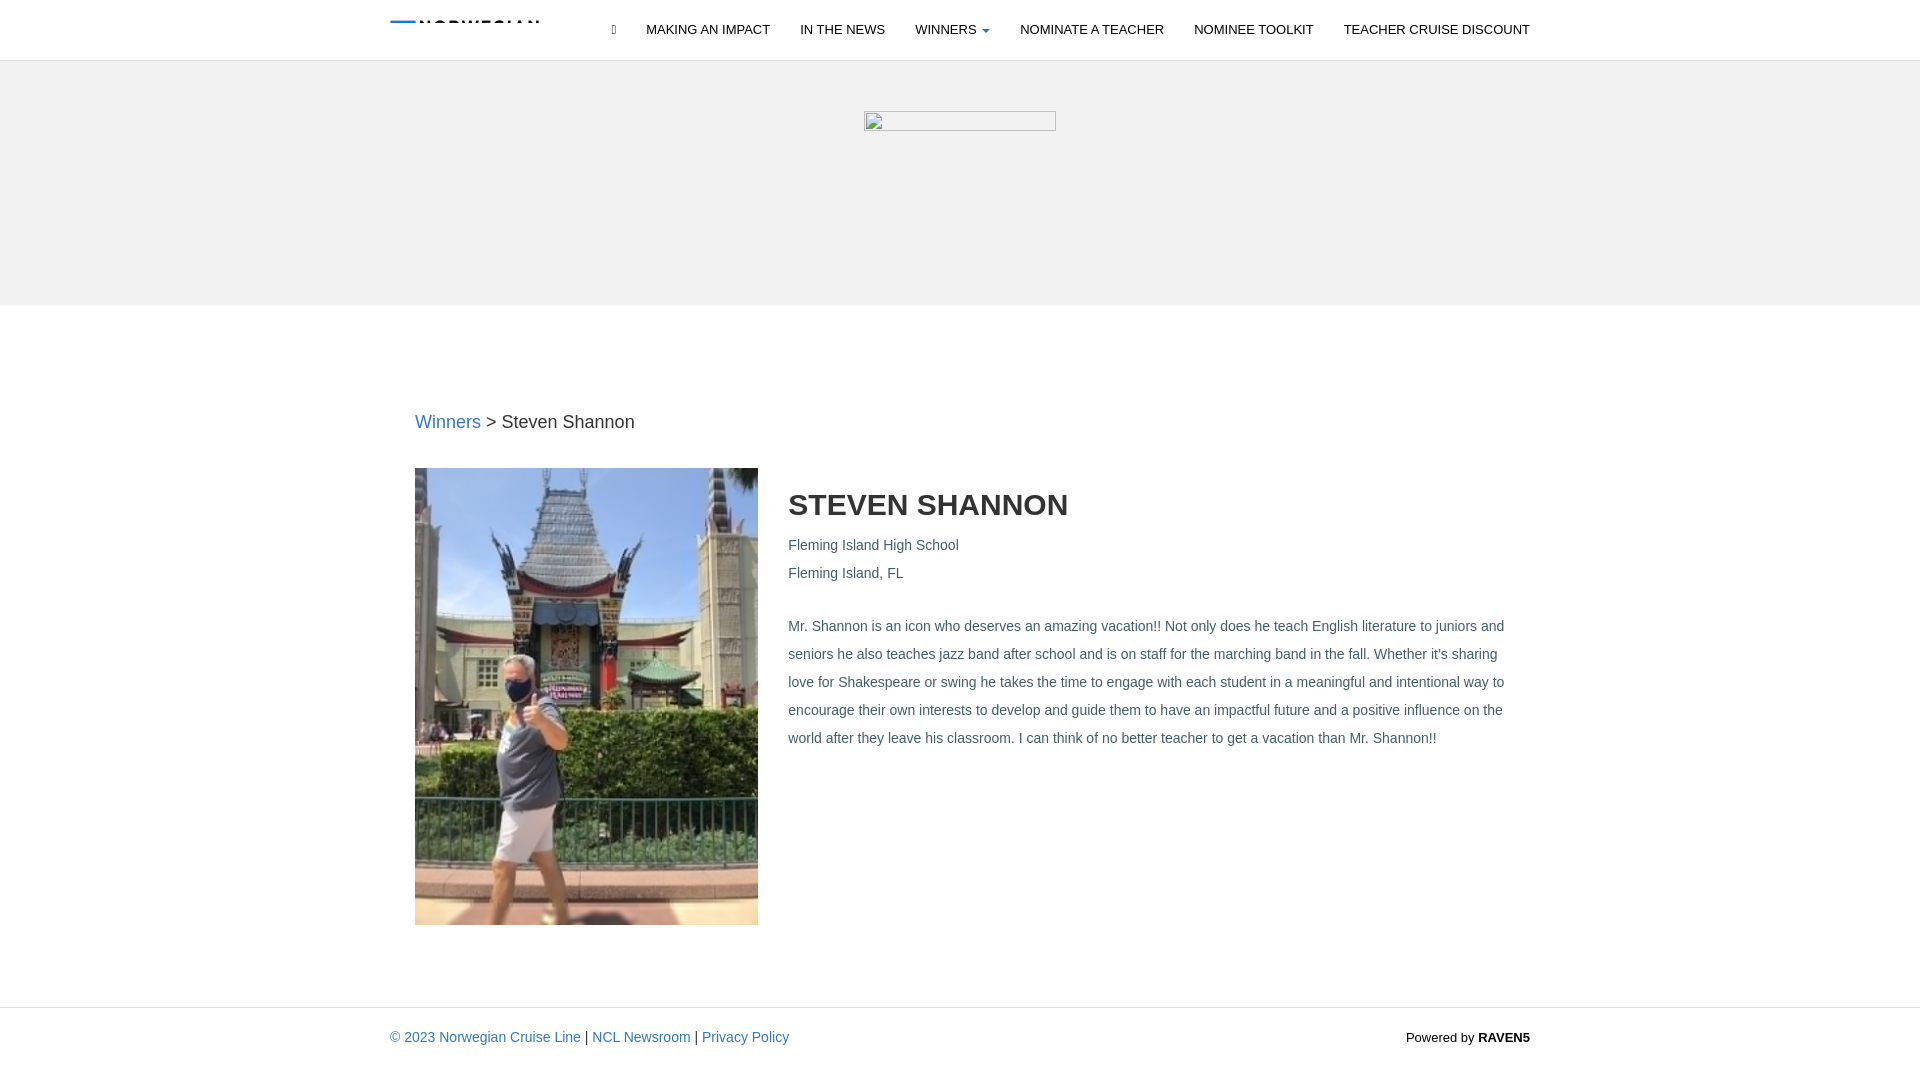 The image size is (1920, 1080). I want to click on Powered by RAVEN5, so click(1468, 1038).